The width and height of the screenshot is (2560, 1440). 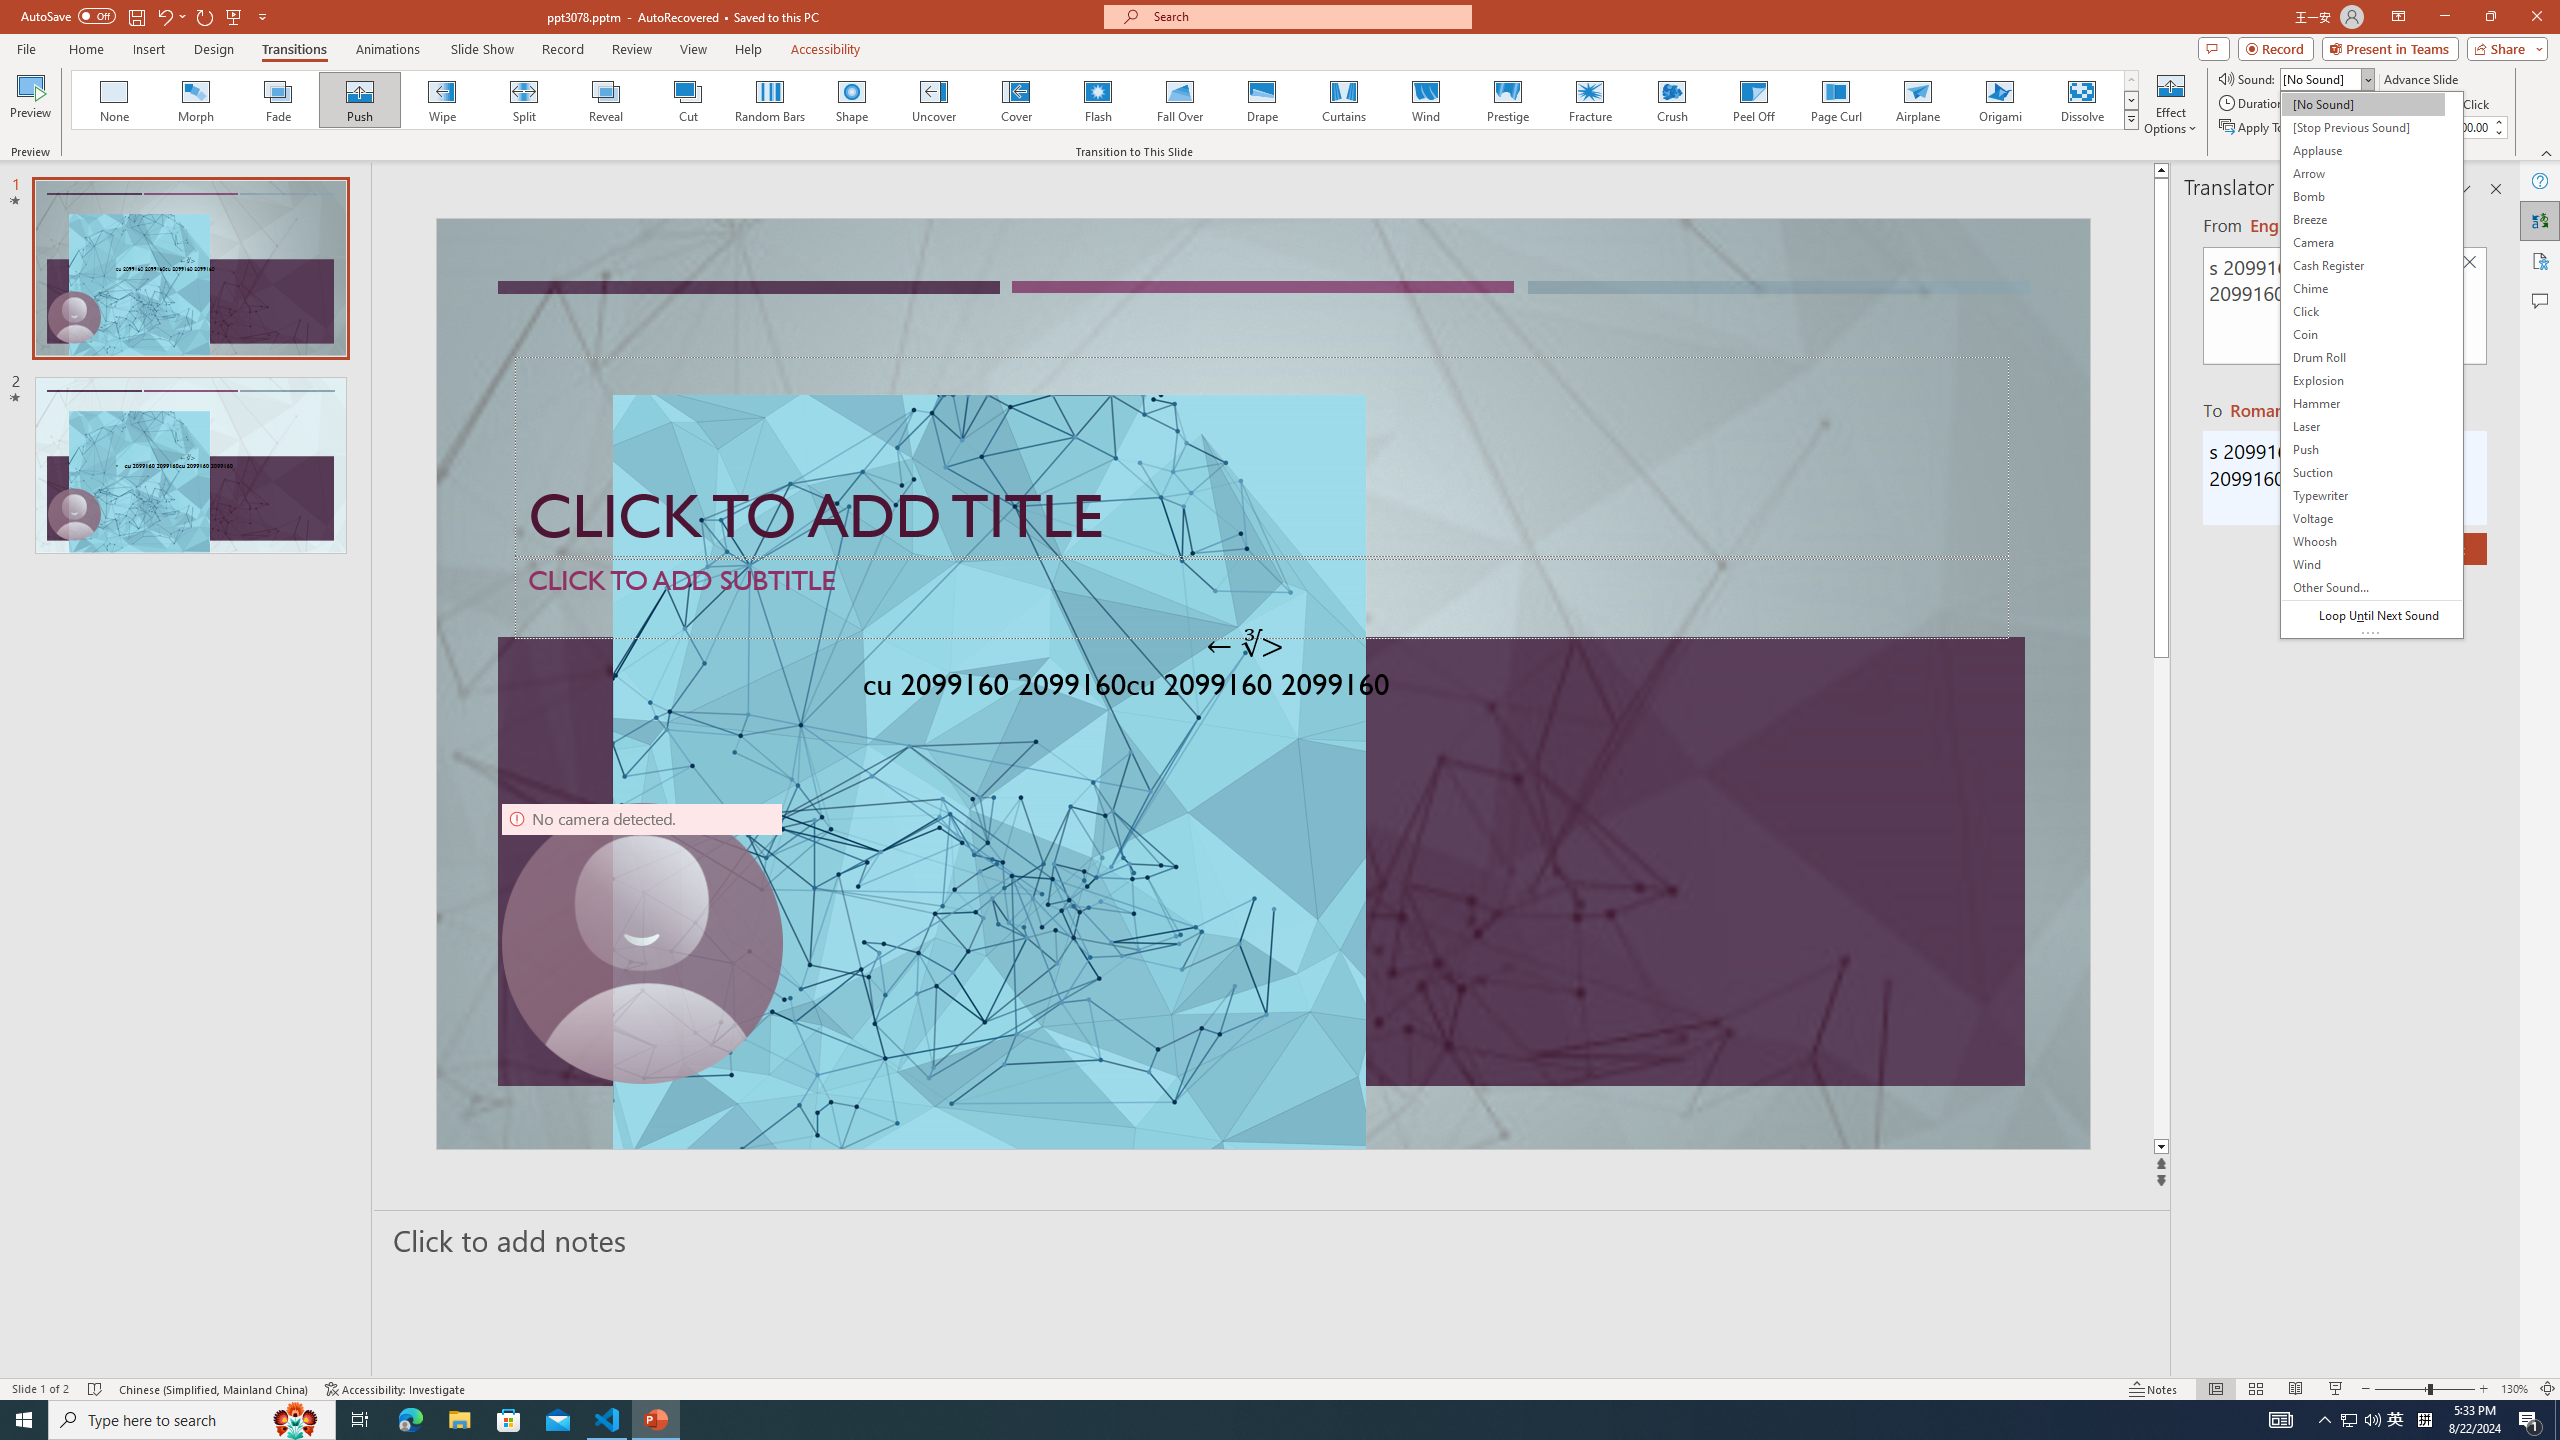 I want to click on More, so click(x=2498, y=121).